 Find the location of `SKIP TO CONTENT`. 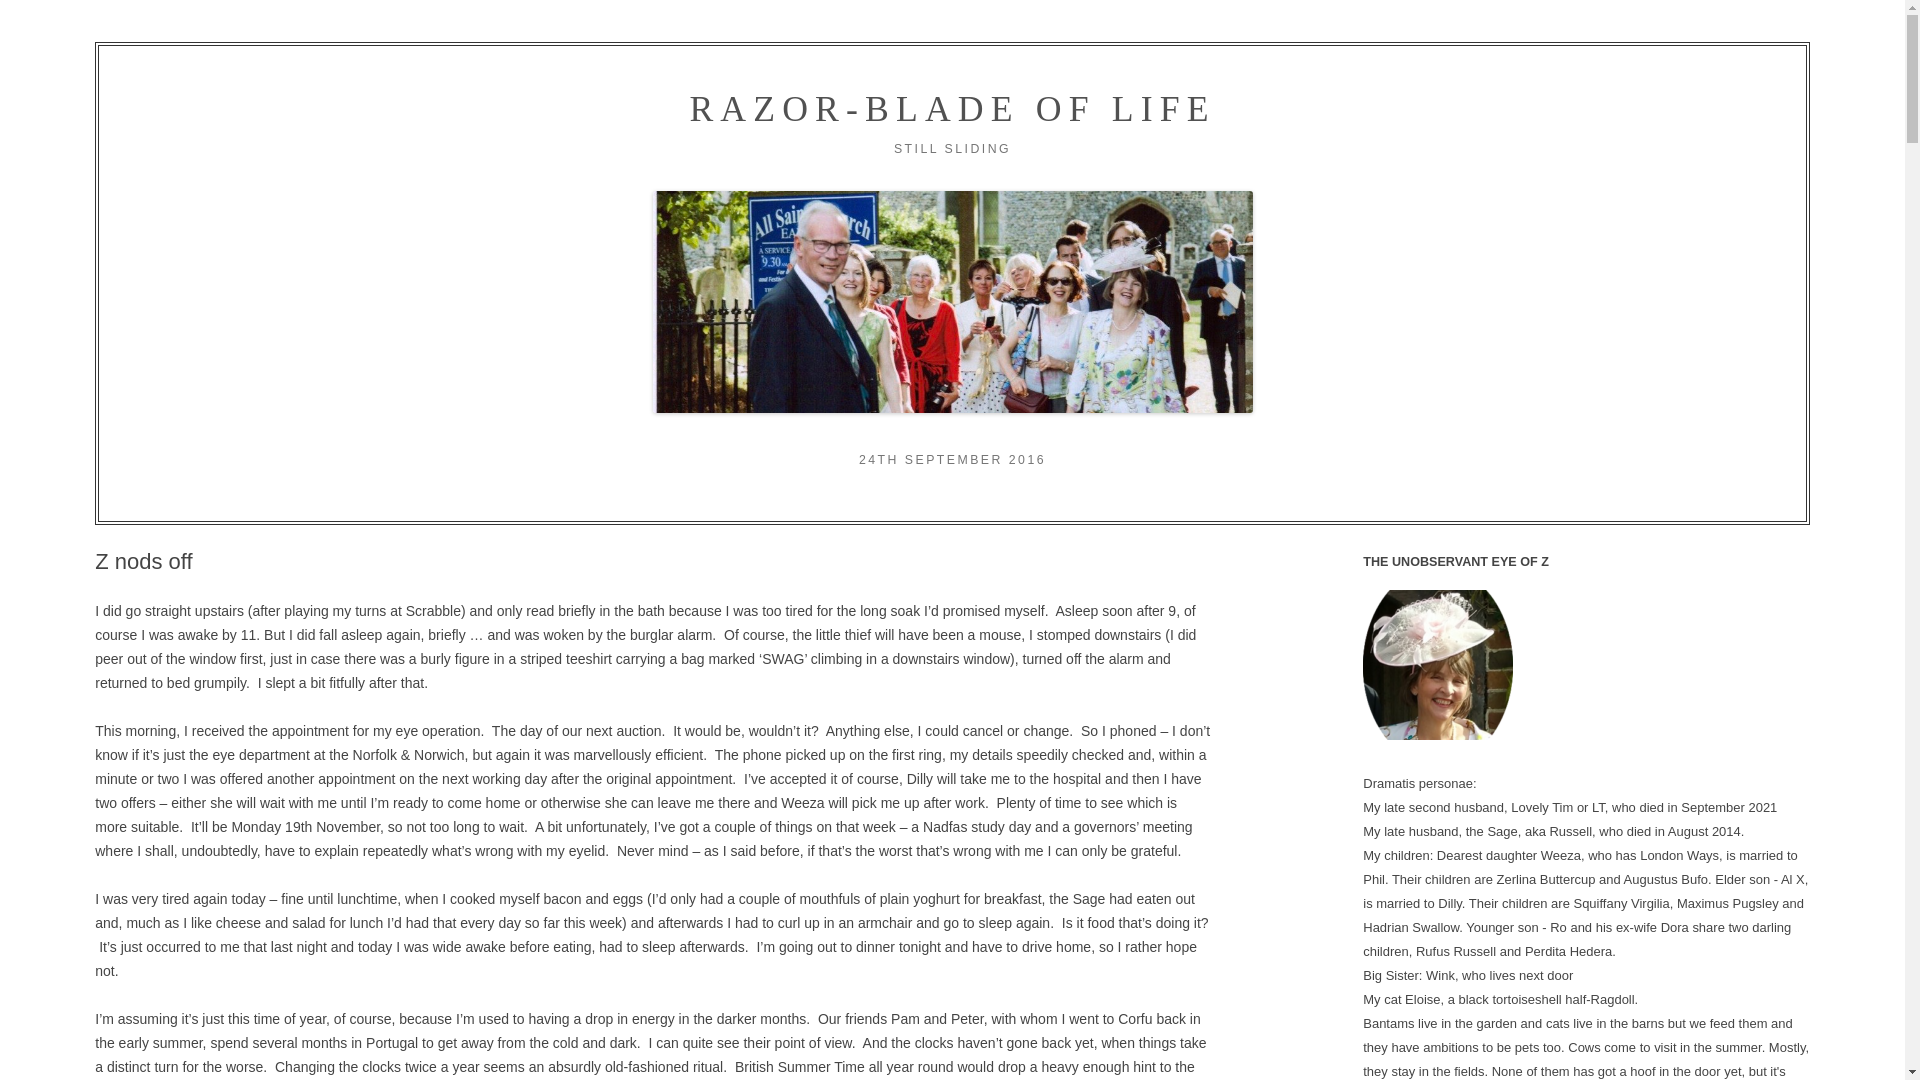

SKIP TO CONTENT is located at coordinates (1014, 175).